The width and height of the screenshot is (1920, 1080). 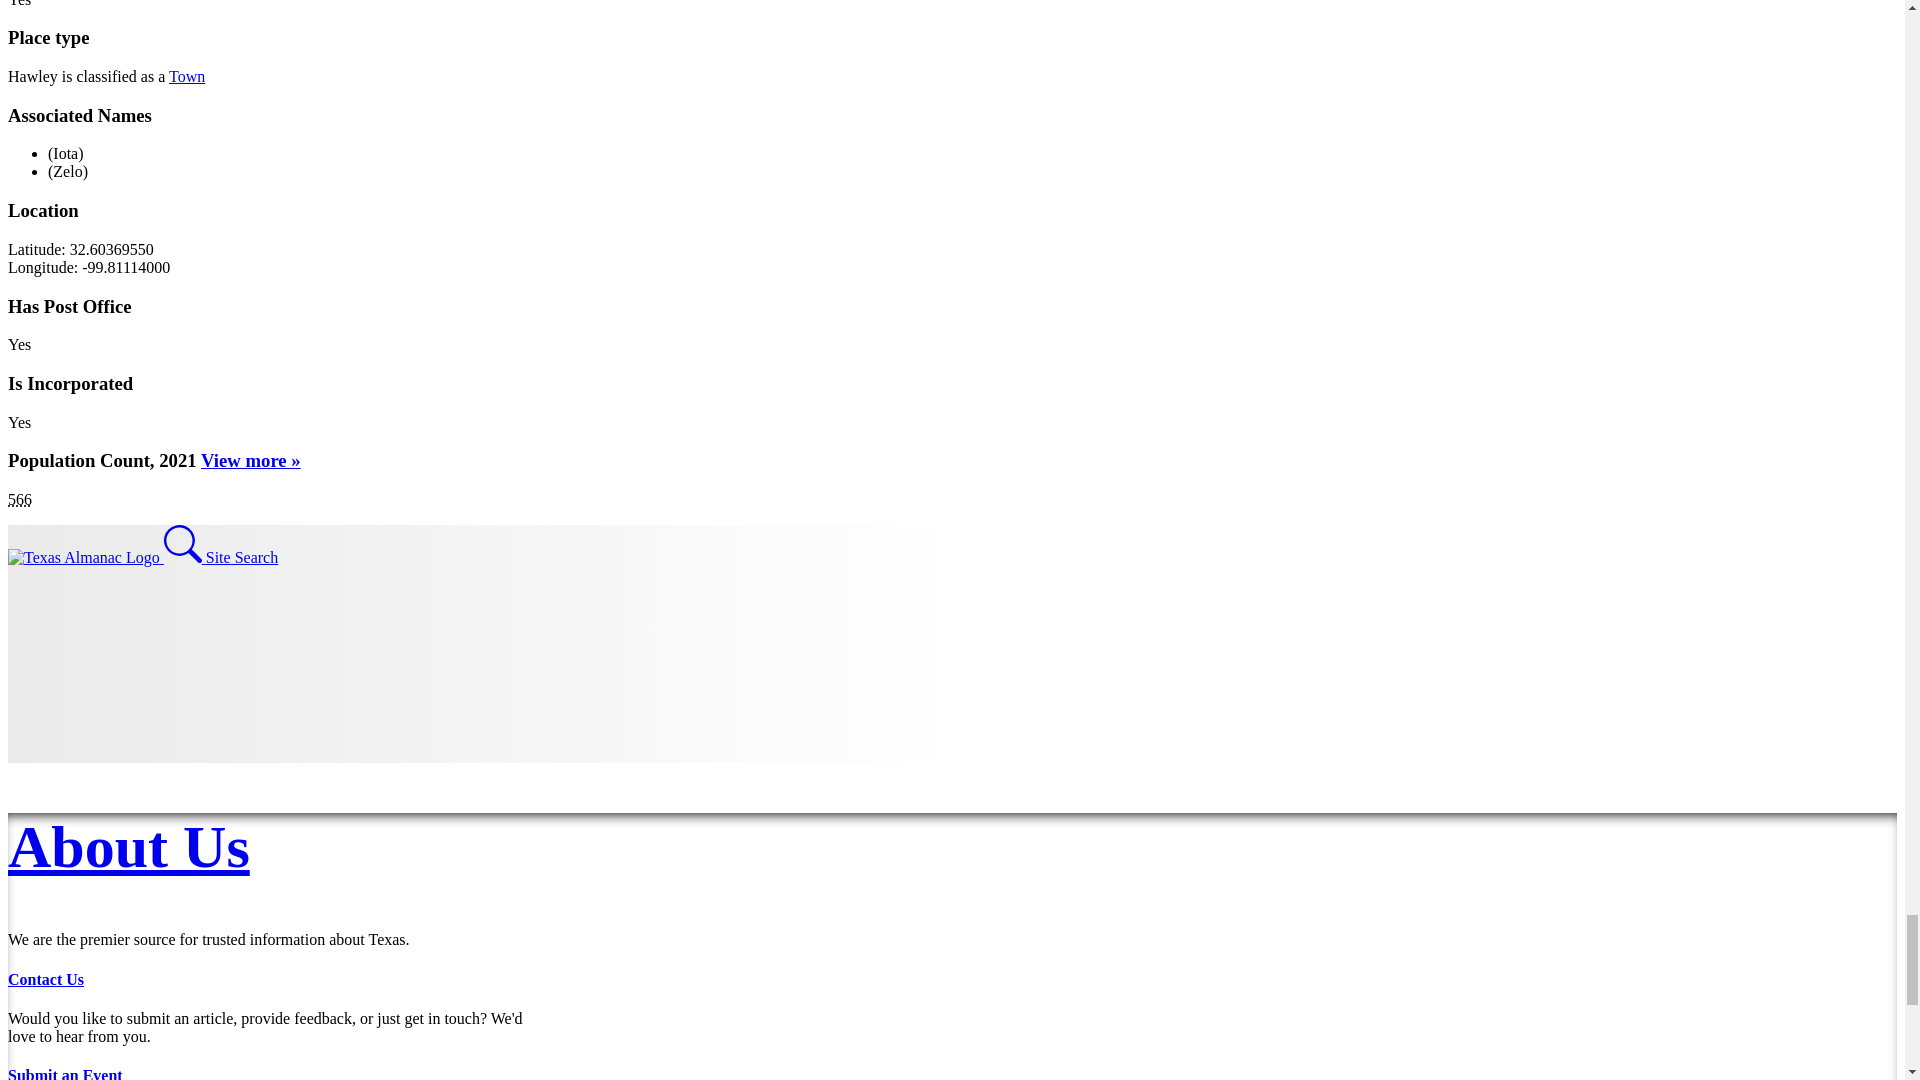 I want to click on Town, so click(x=186, y=76).